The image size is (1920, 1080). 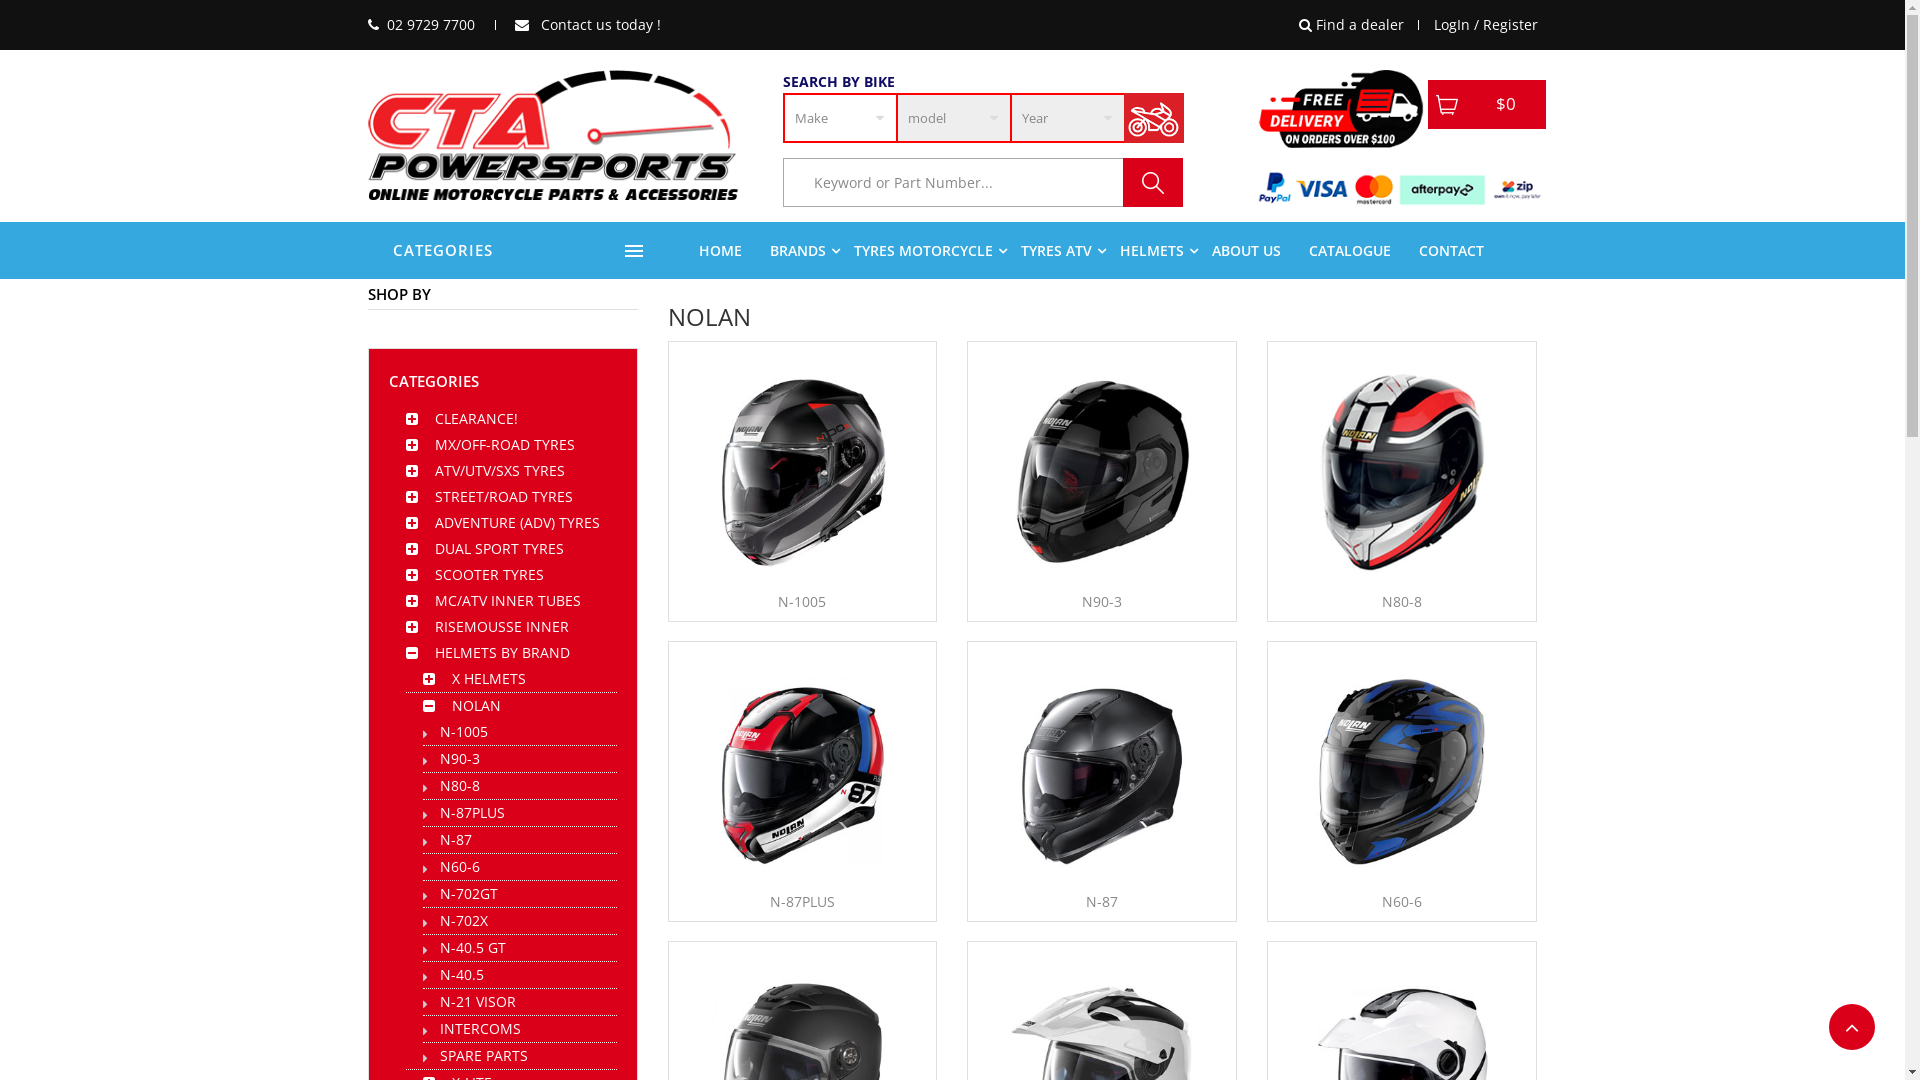 I want to click on N-40.5, so click(x=462, y=974).